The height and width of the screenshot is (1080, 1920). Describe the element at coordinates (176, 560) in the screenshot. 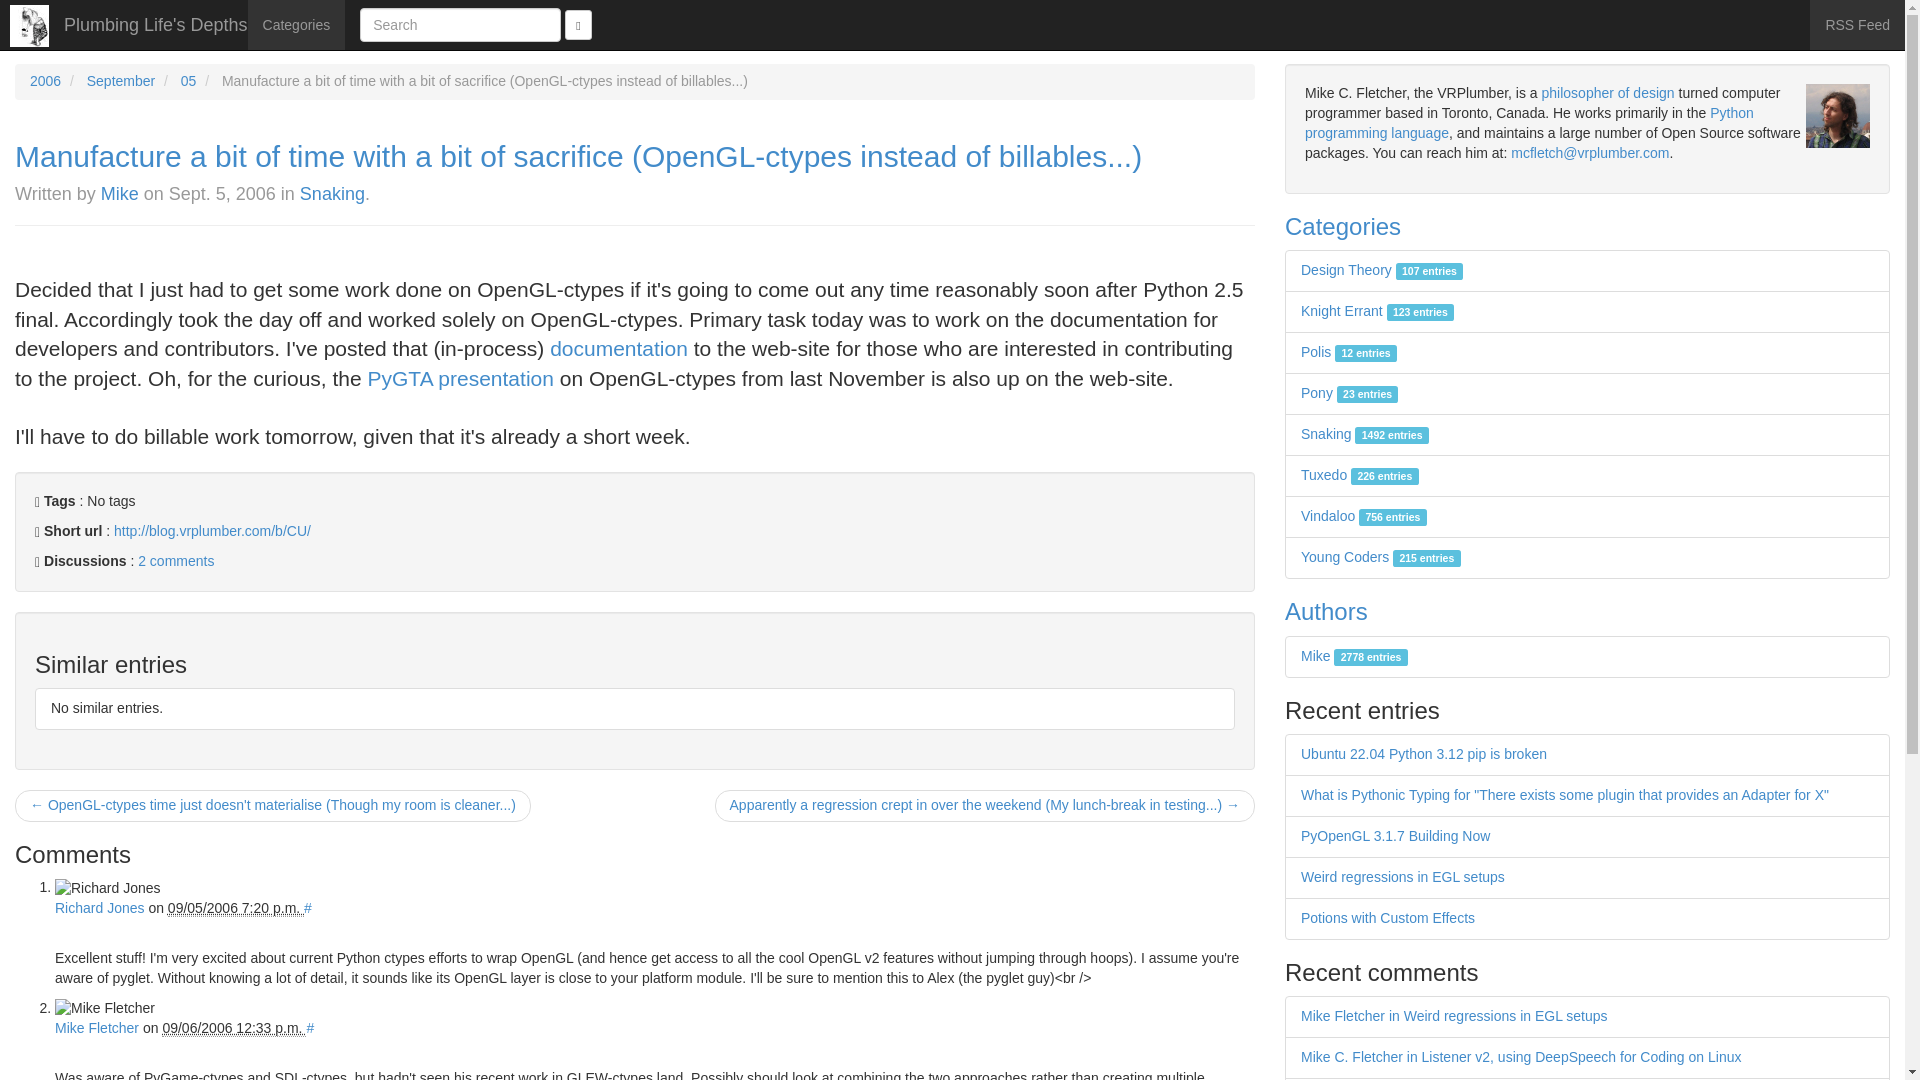

I see `2 comments` at that location.